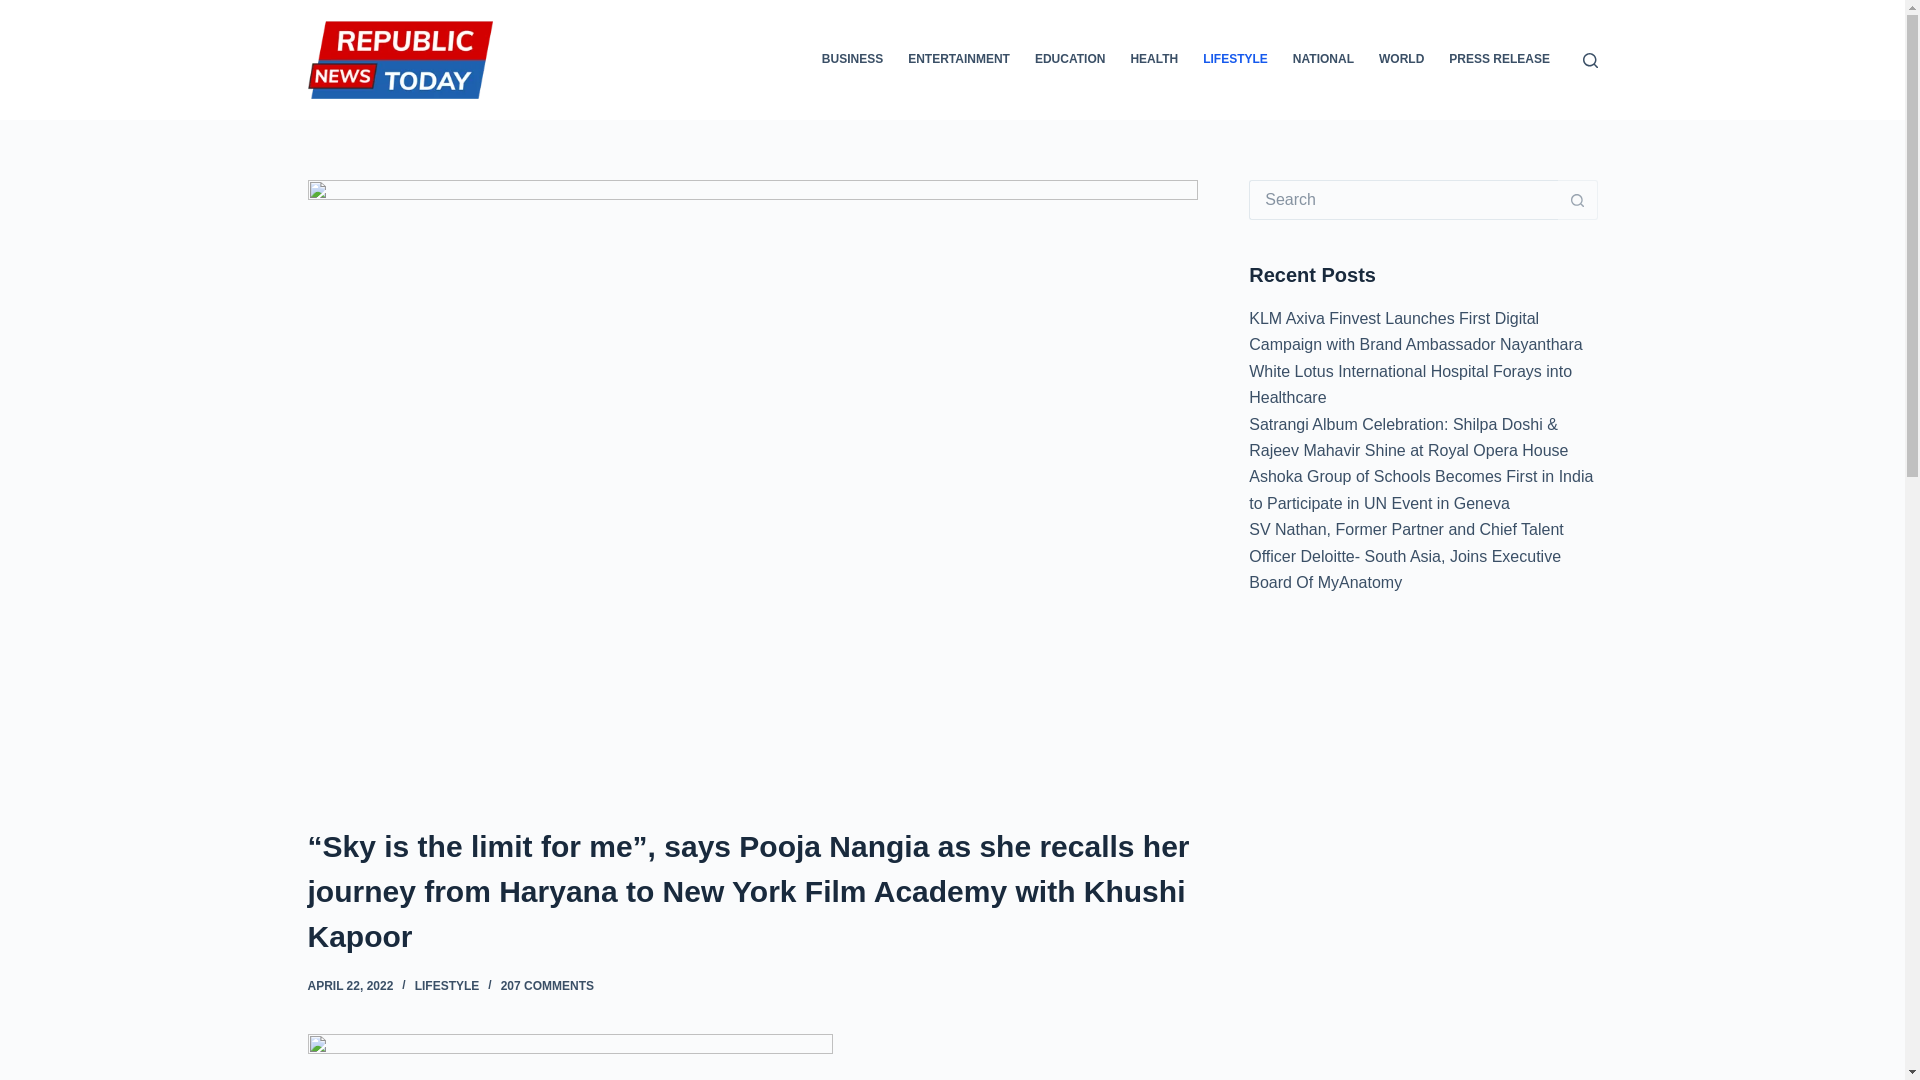  What do you see at coordinates (20, 10) in the screenshot?
I see `Skip to content` at bounding box center [20, 10].